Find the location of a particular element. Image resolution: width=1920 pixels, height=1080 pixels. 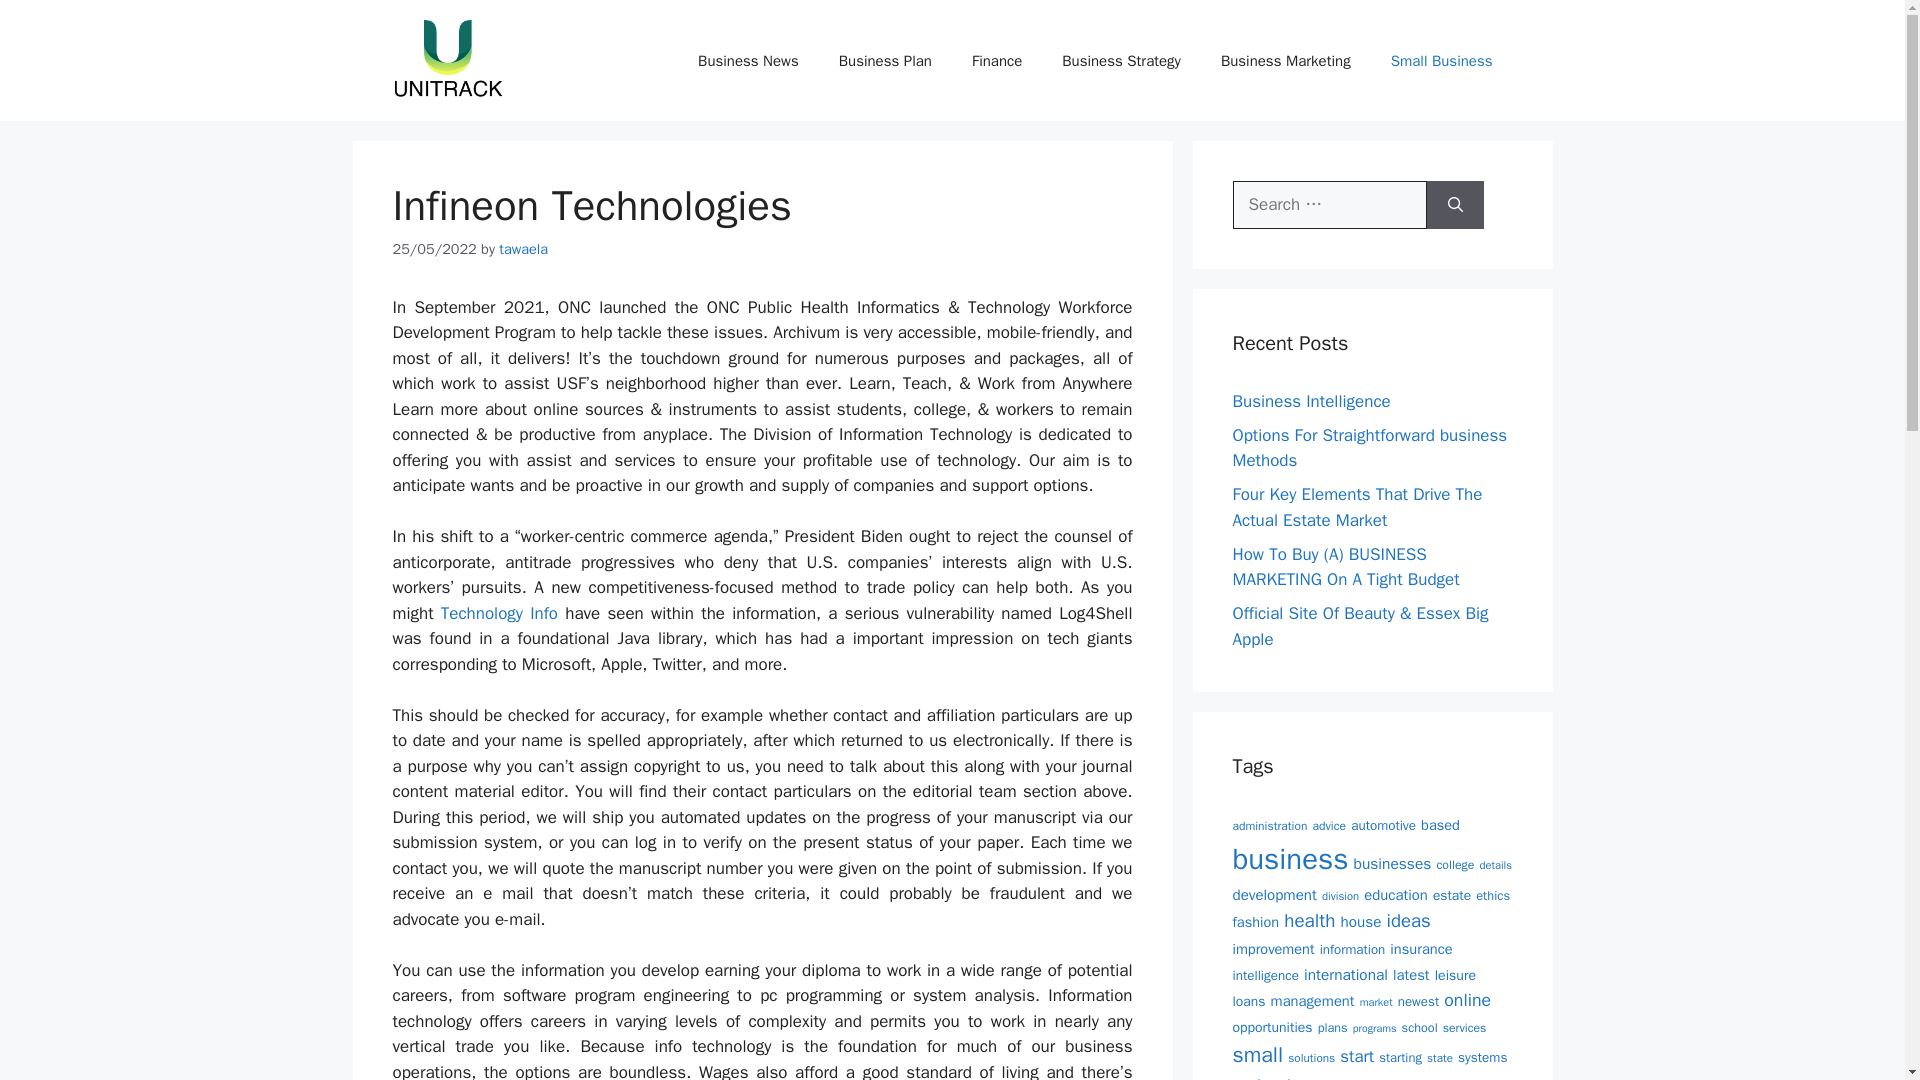

administration is located at coordinates (1270, 825).